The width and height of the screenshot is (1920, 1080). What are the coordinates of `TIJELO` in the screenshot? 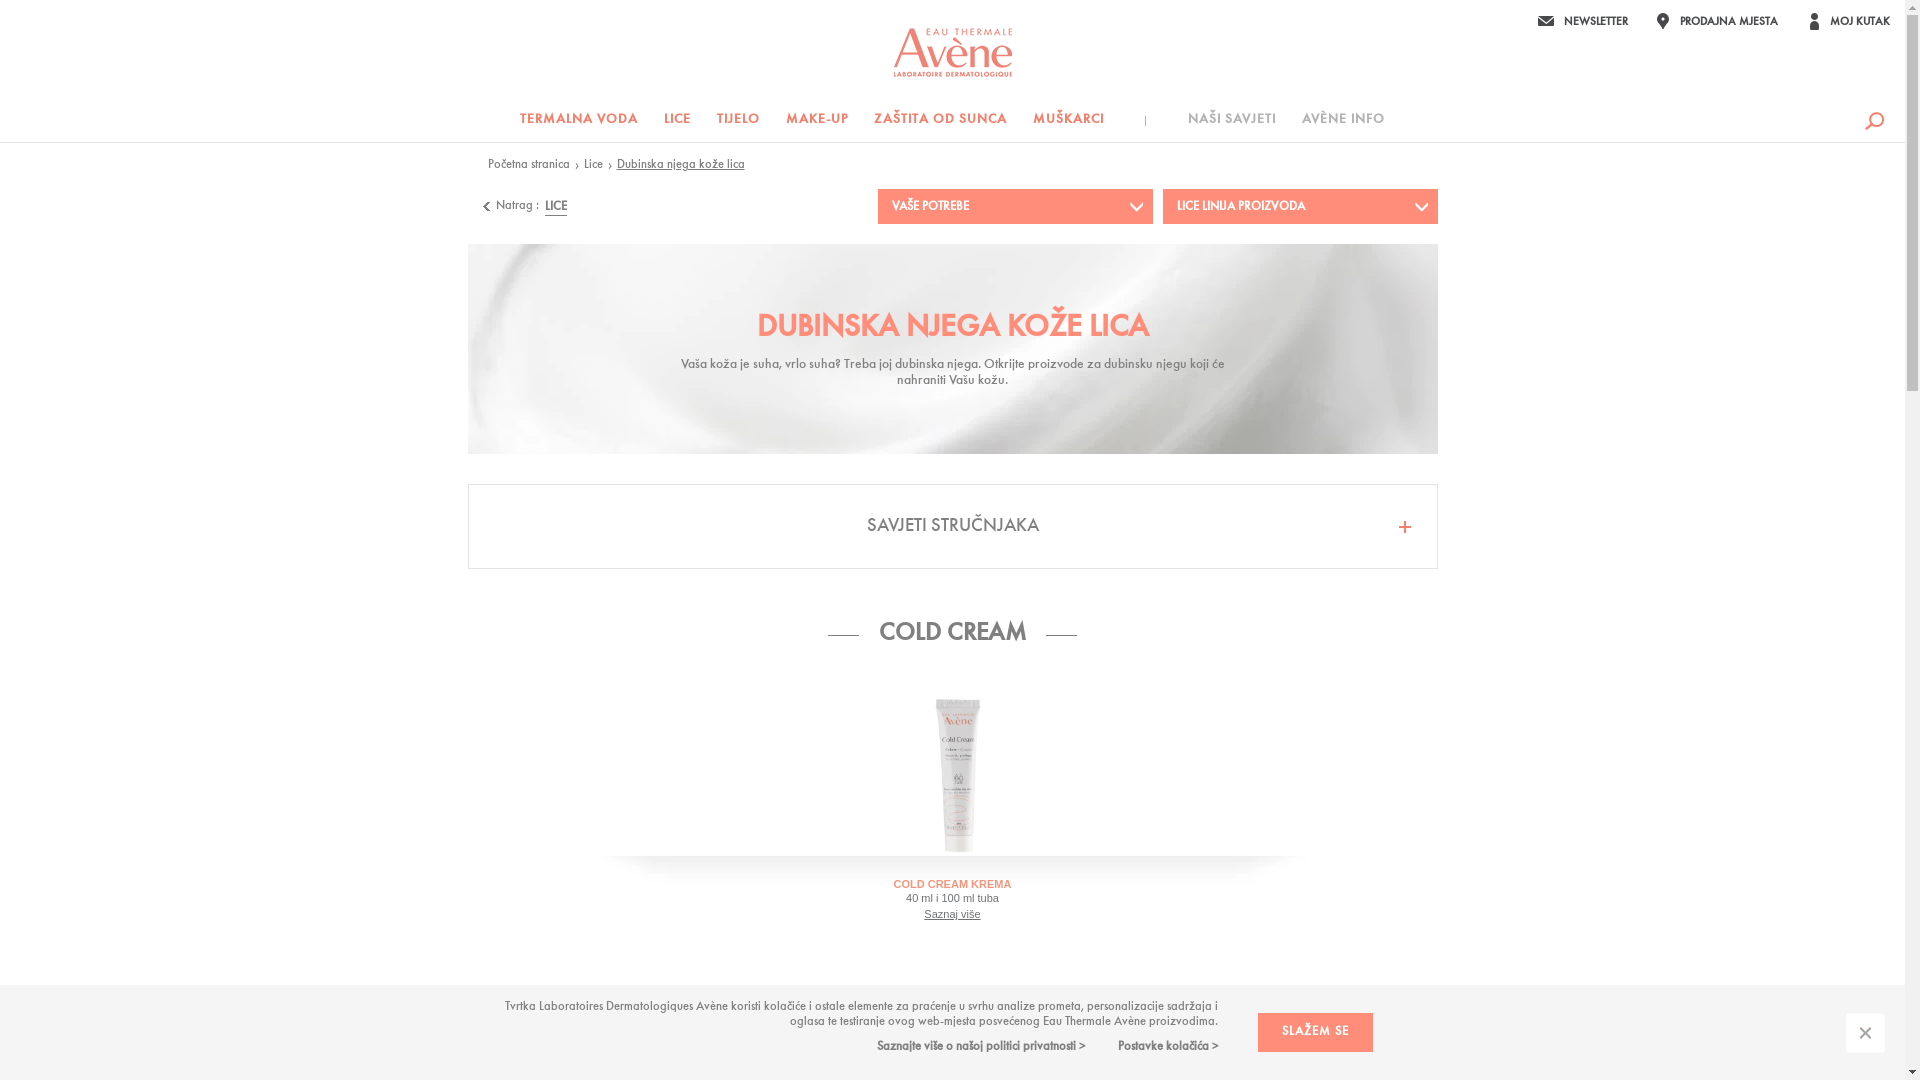 It's located at (738, 121).